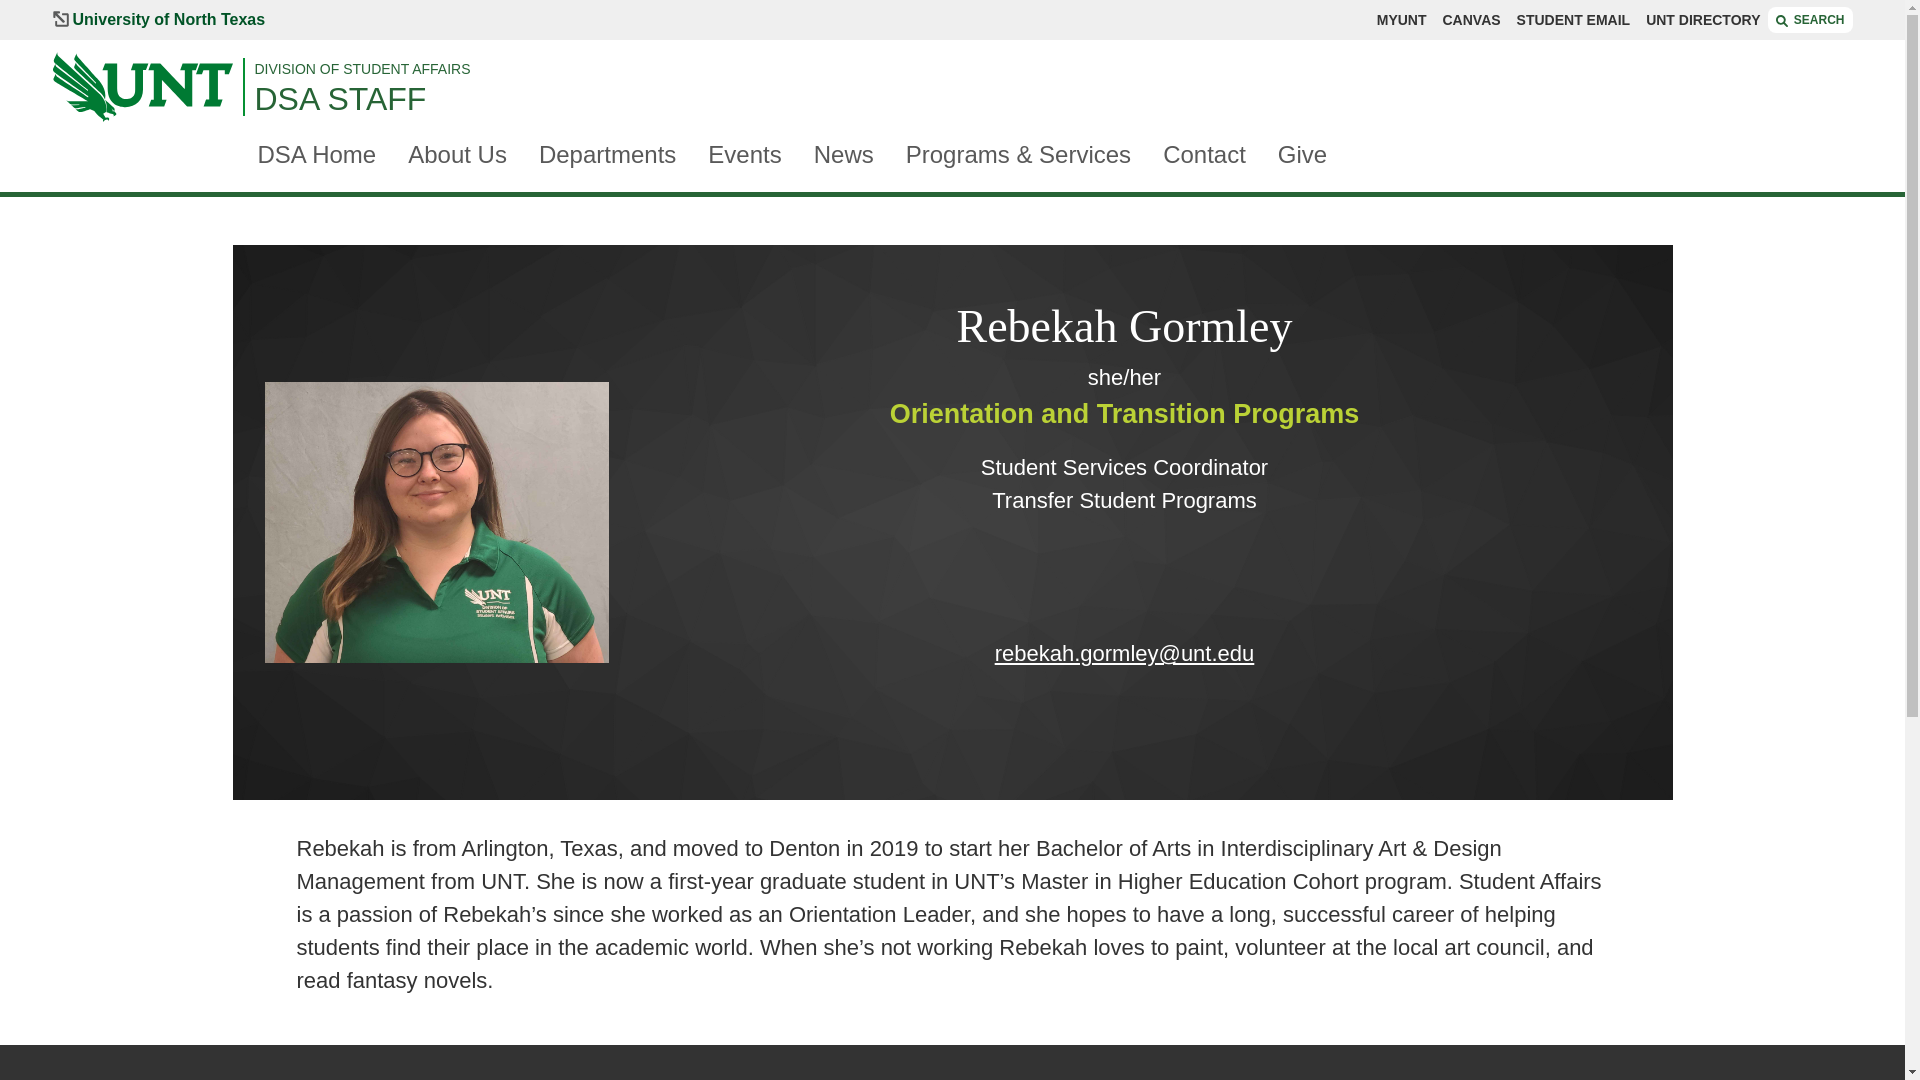  What do you see at coordinates (1052, 98) in the screenshot?
I see `DSA STAFF` at bounding box center [1052, 98].